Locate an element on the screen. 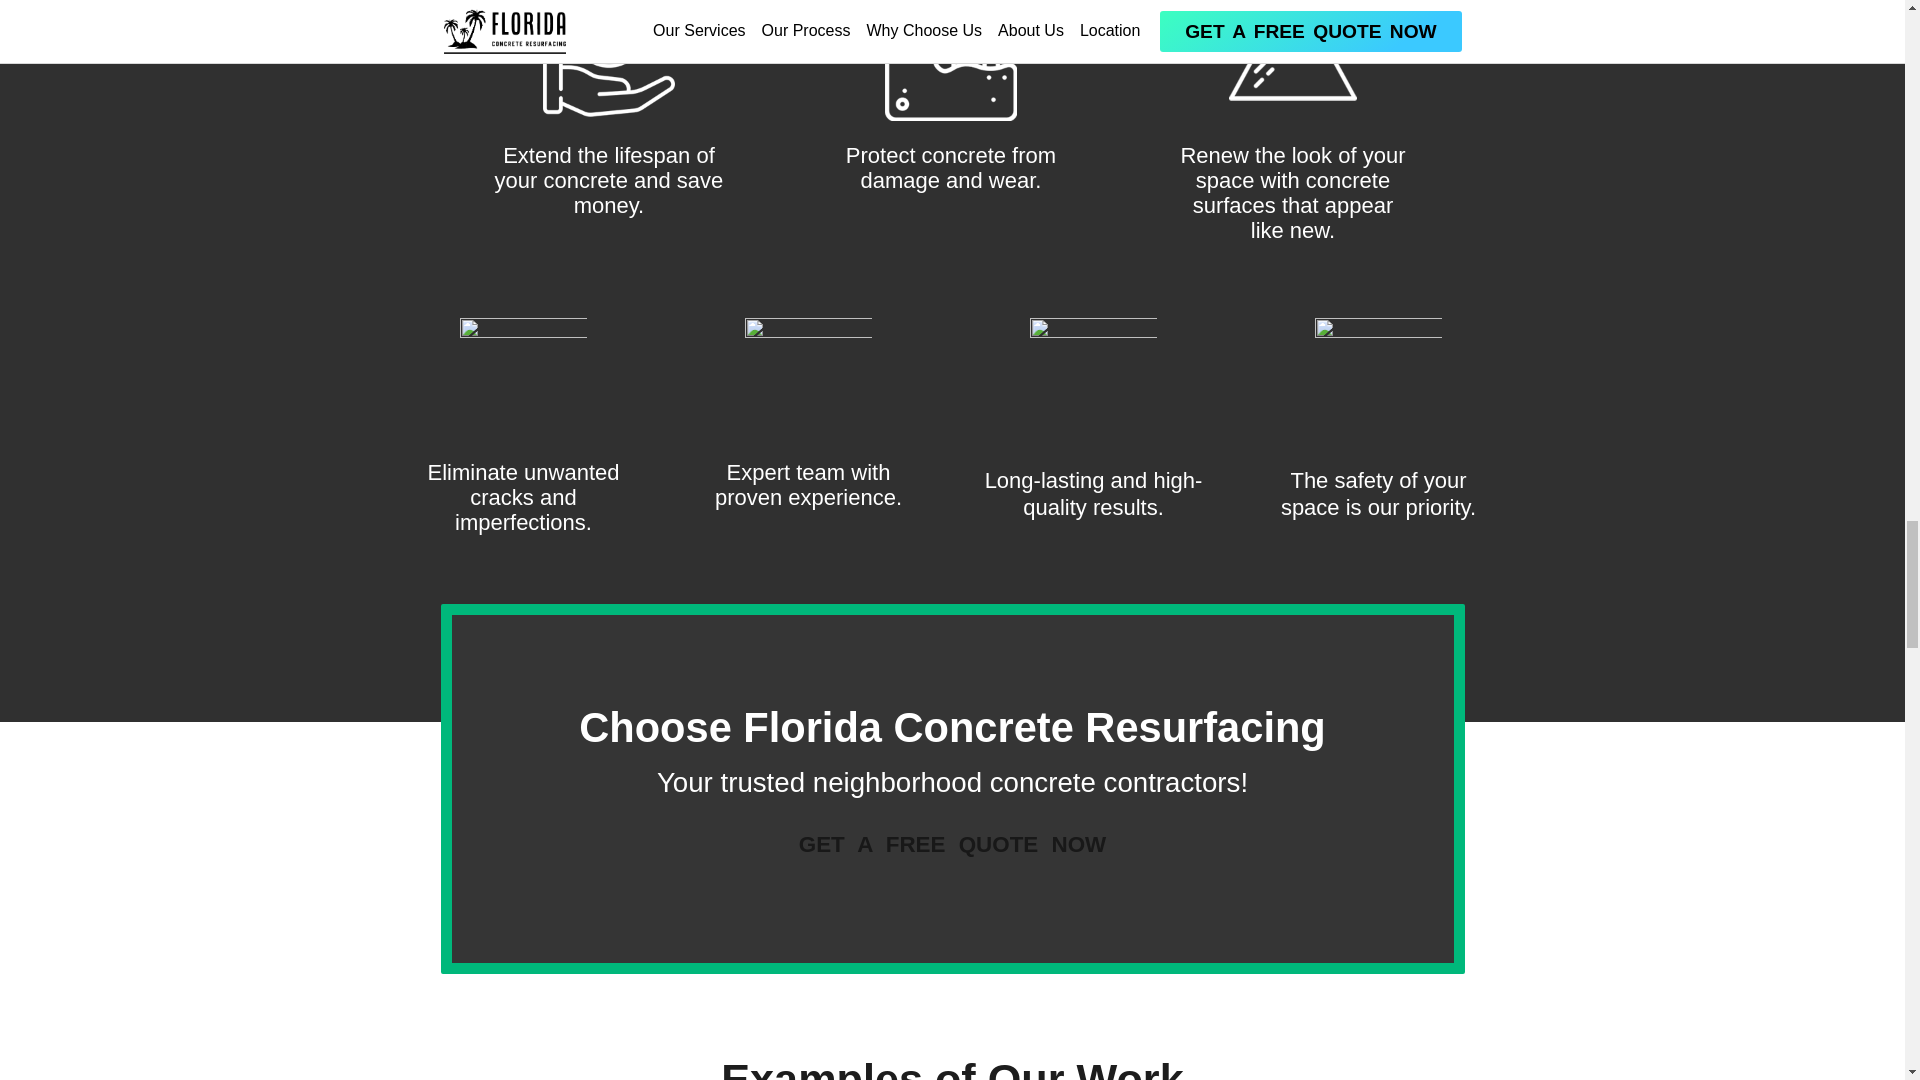 Image resolution: width=1920 pixels, height=1080 pixels. GET A FREE QUOTE NOW is located at coordinates (952, 844).